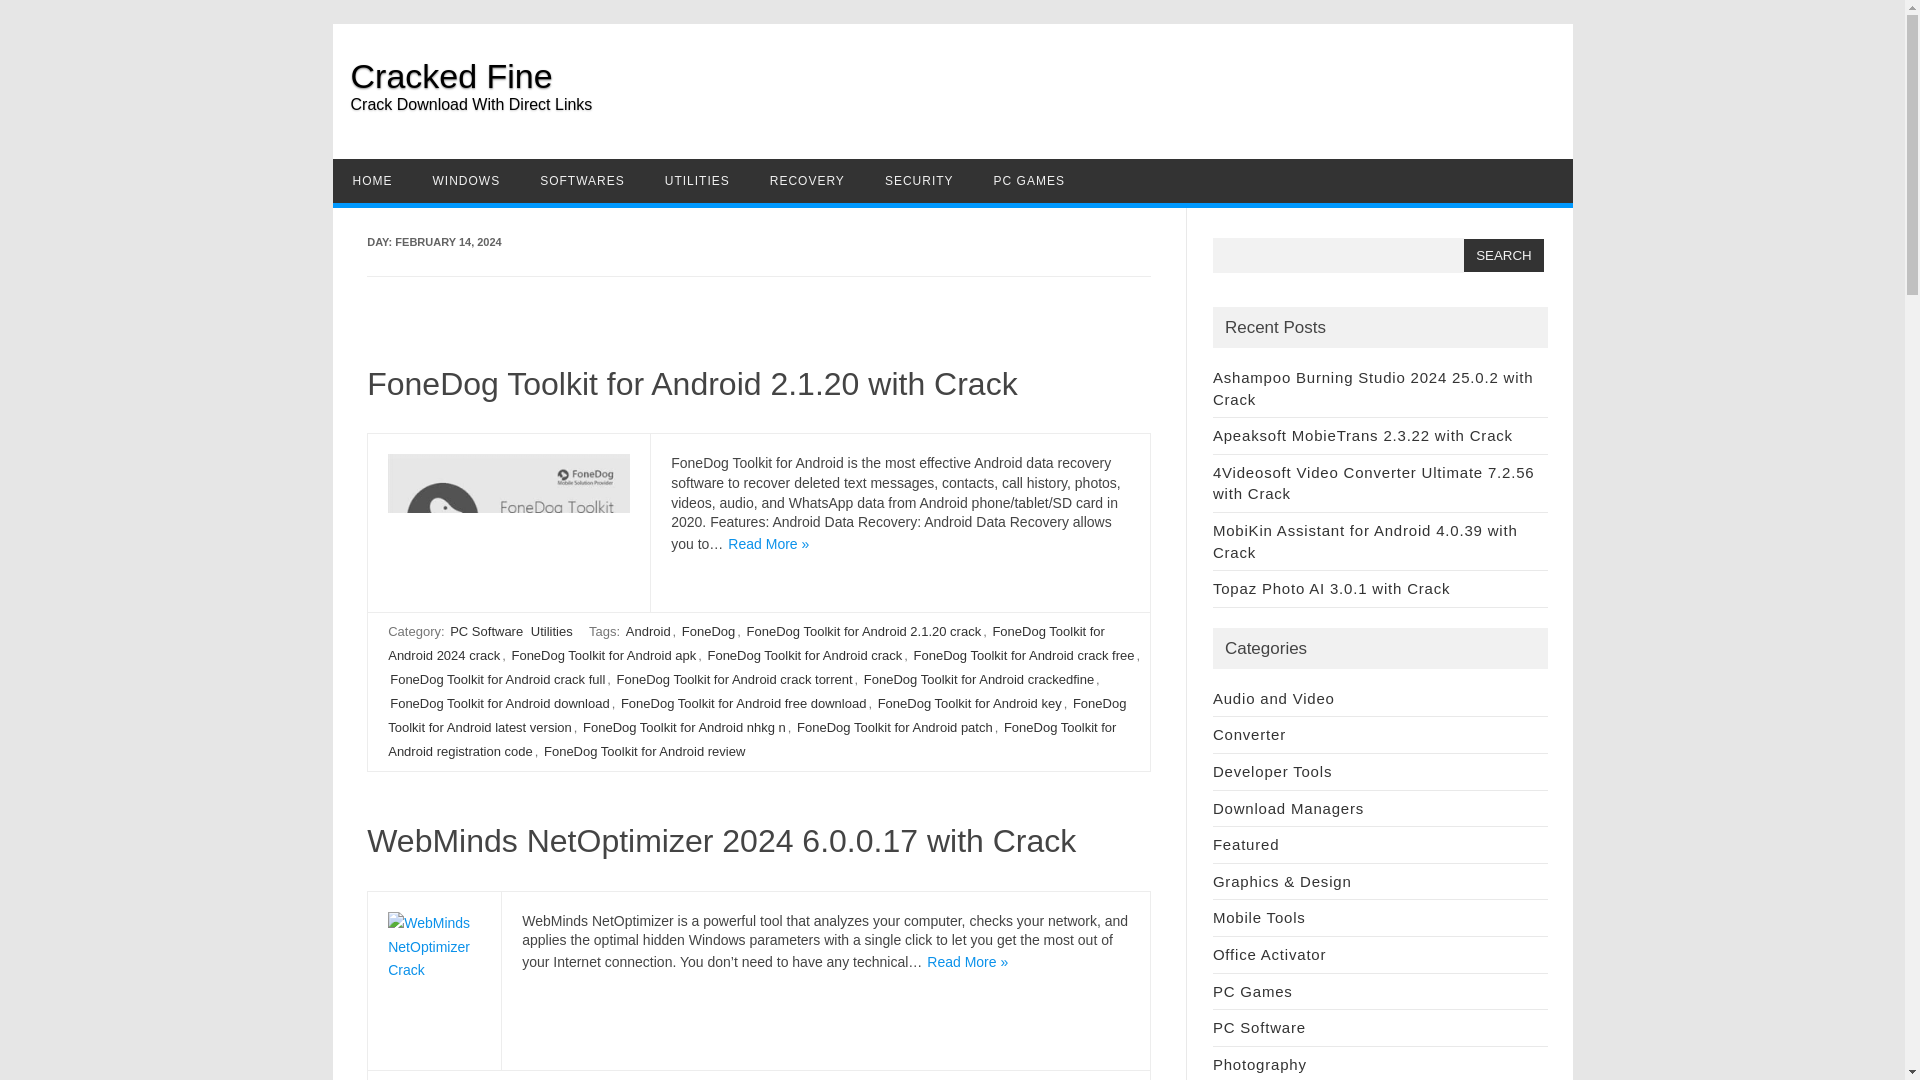 This screenshot has height=1080, width=1920. I want to click on FoneDog, so click(708, 632).